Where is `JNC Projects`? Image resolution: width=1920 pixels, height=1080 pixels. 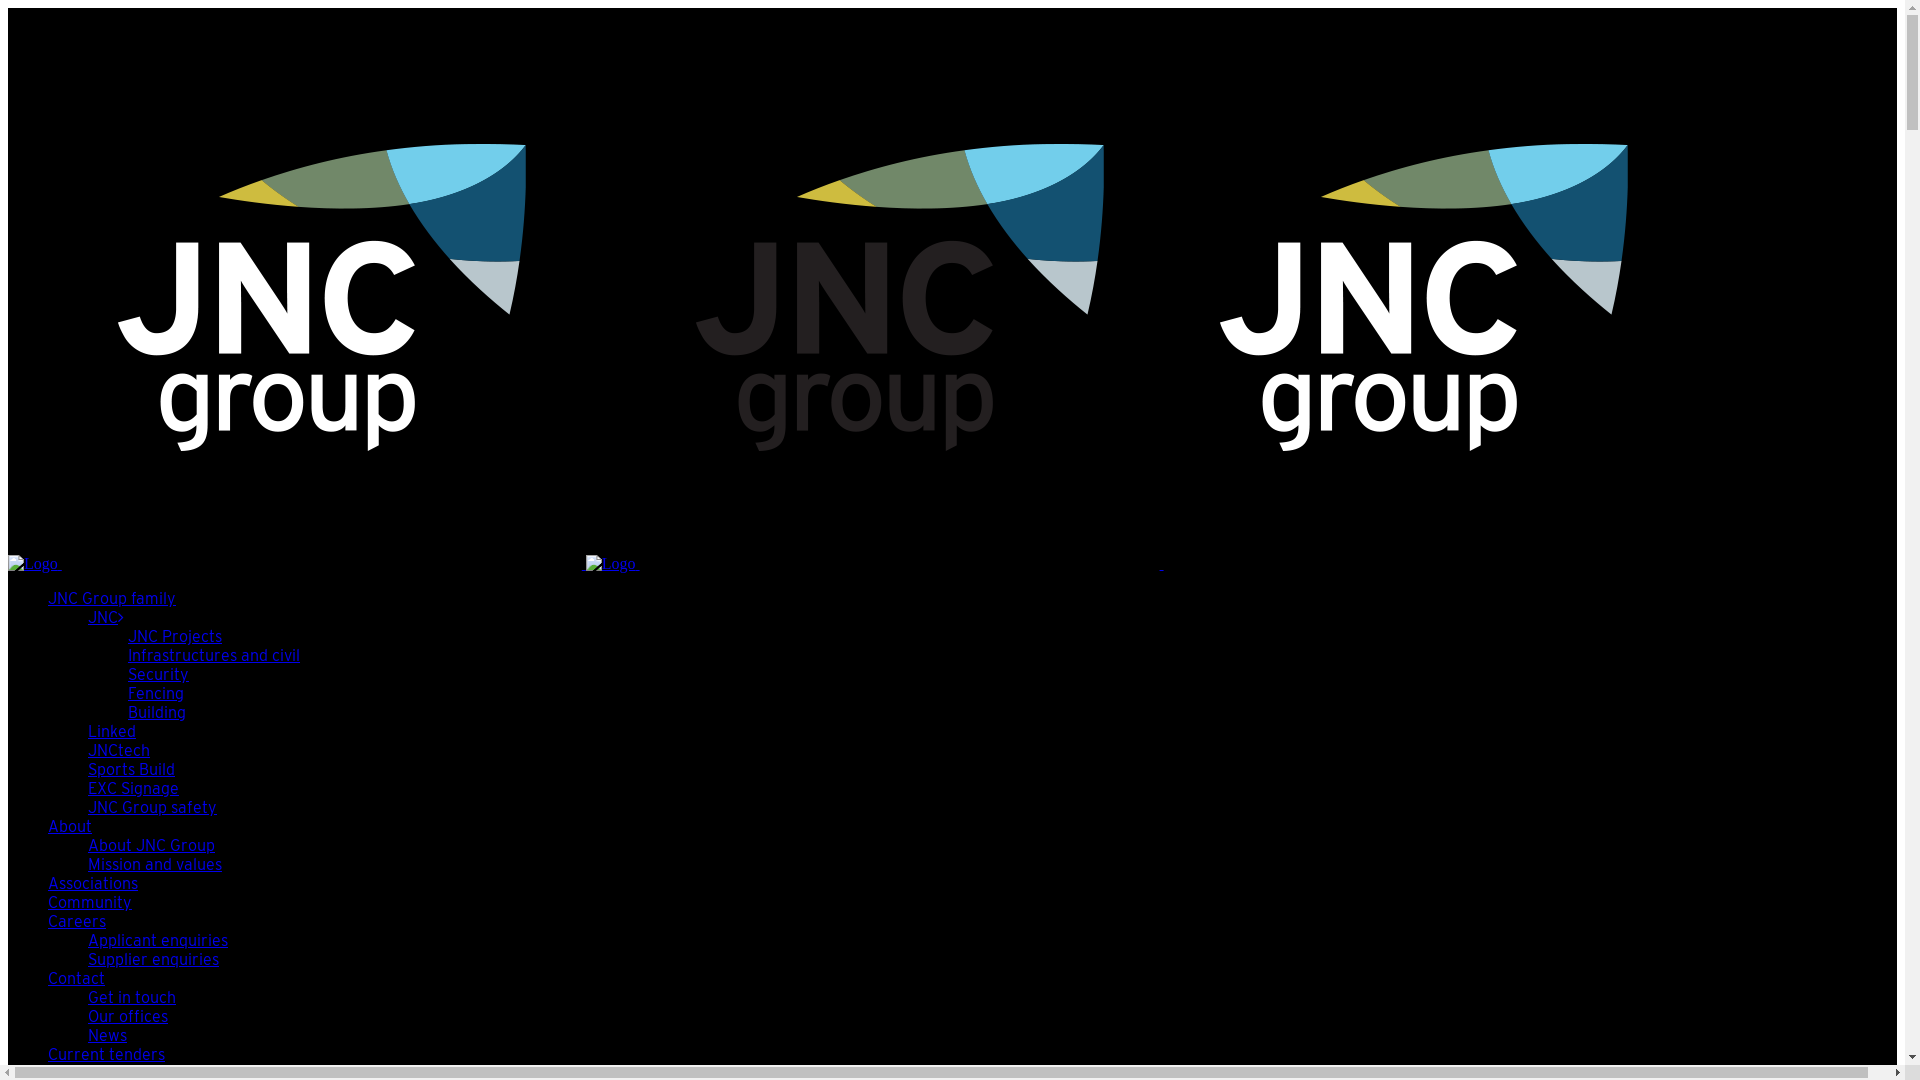 JNC Projects is located at coordinates (175, 636).